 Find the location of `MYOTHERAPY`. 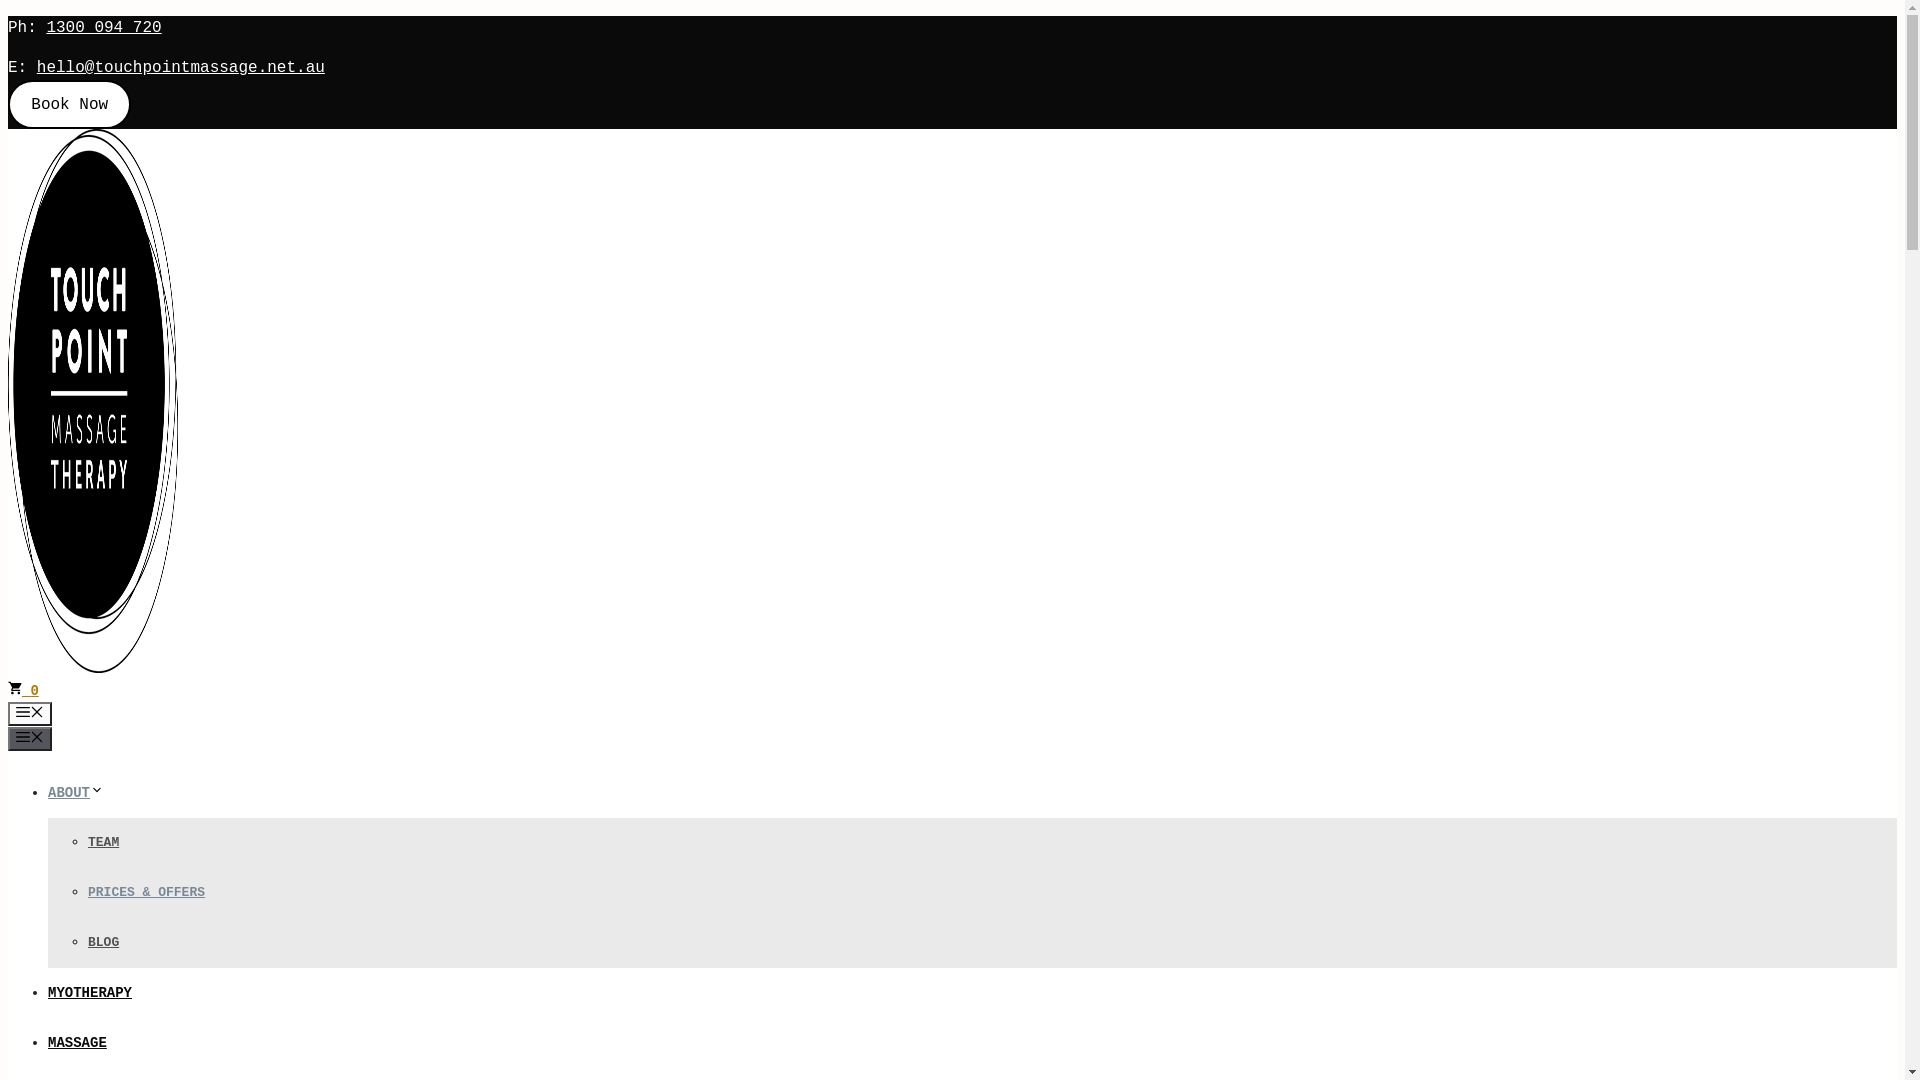

MYOTHERAPY is located at coordinates (90, 993).